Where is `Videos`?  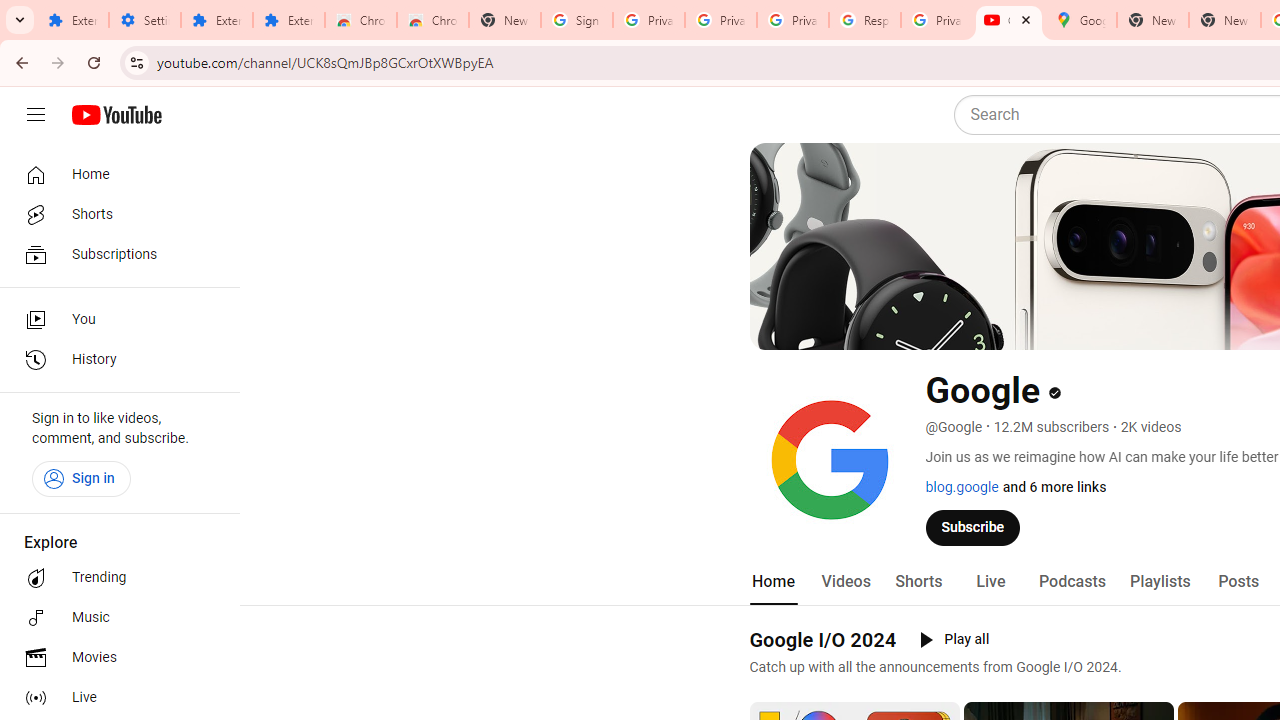
Videos is located at coordinates (845, 582).